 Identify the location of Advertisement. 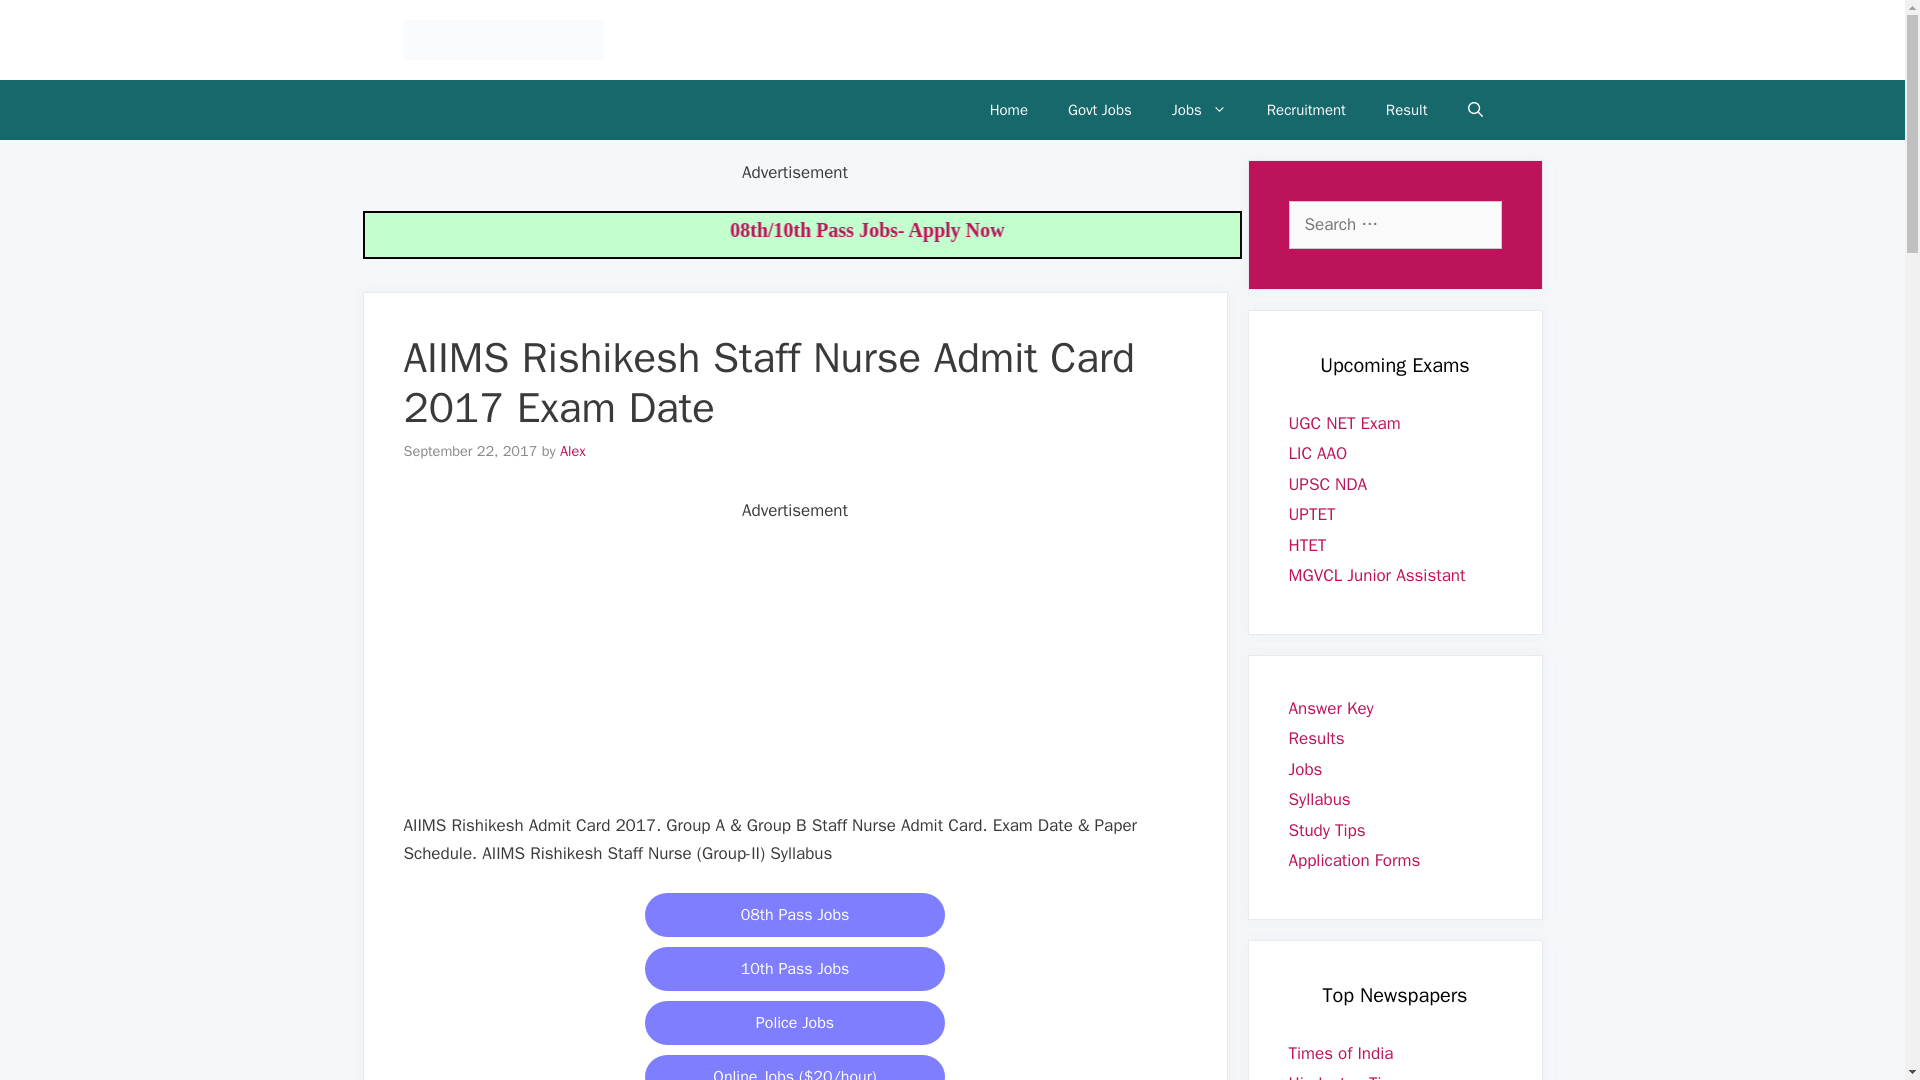
(802, 663).